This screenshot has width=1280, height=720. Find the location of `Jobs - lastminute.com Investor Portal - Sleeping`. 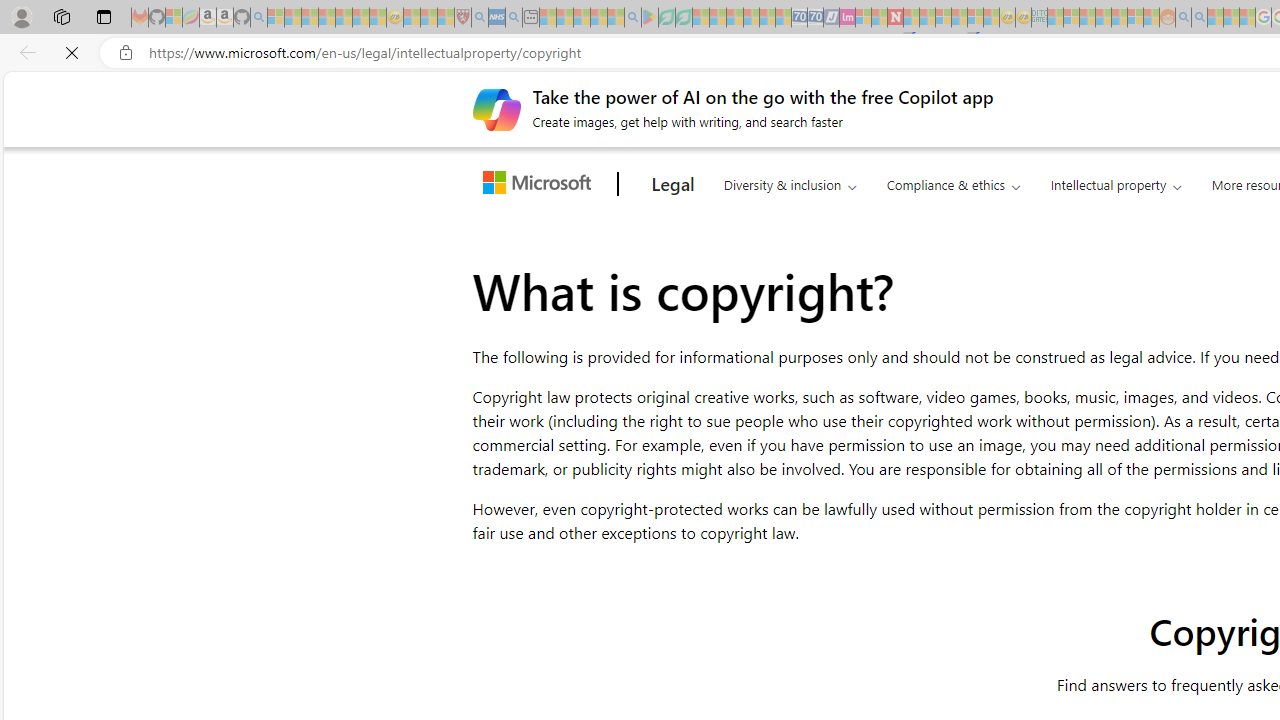

Jobs - lastminute.com Investor Portal - Sleeping is located at coordinates (847, 18).